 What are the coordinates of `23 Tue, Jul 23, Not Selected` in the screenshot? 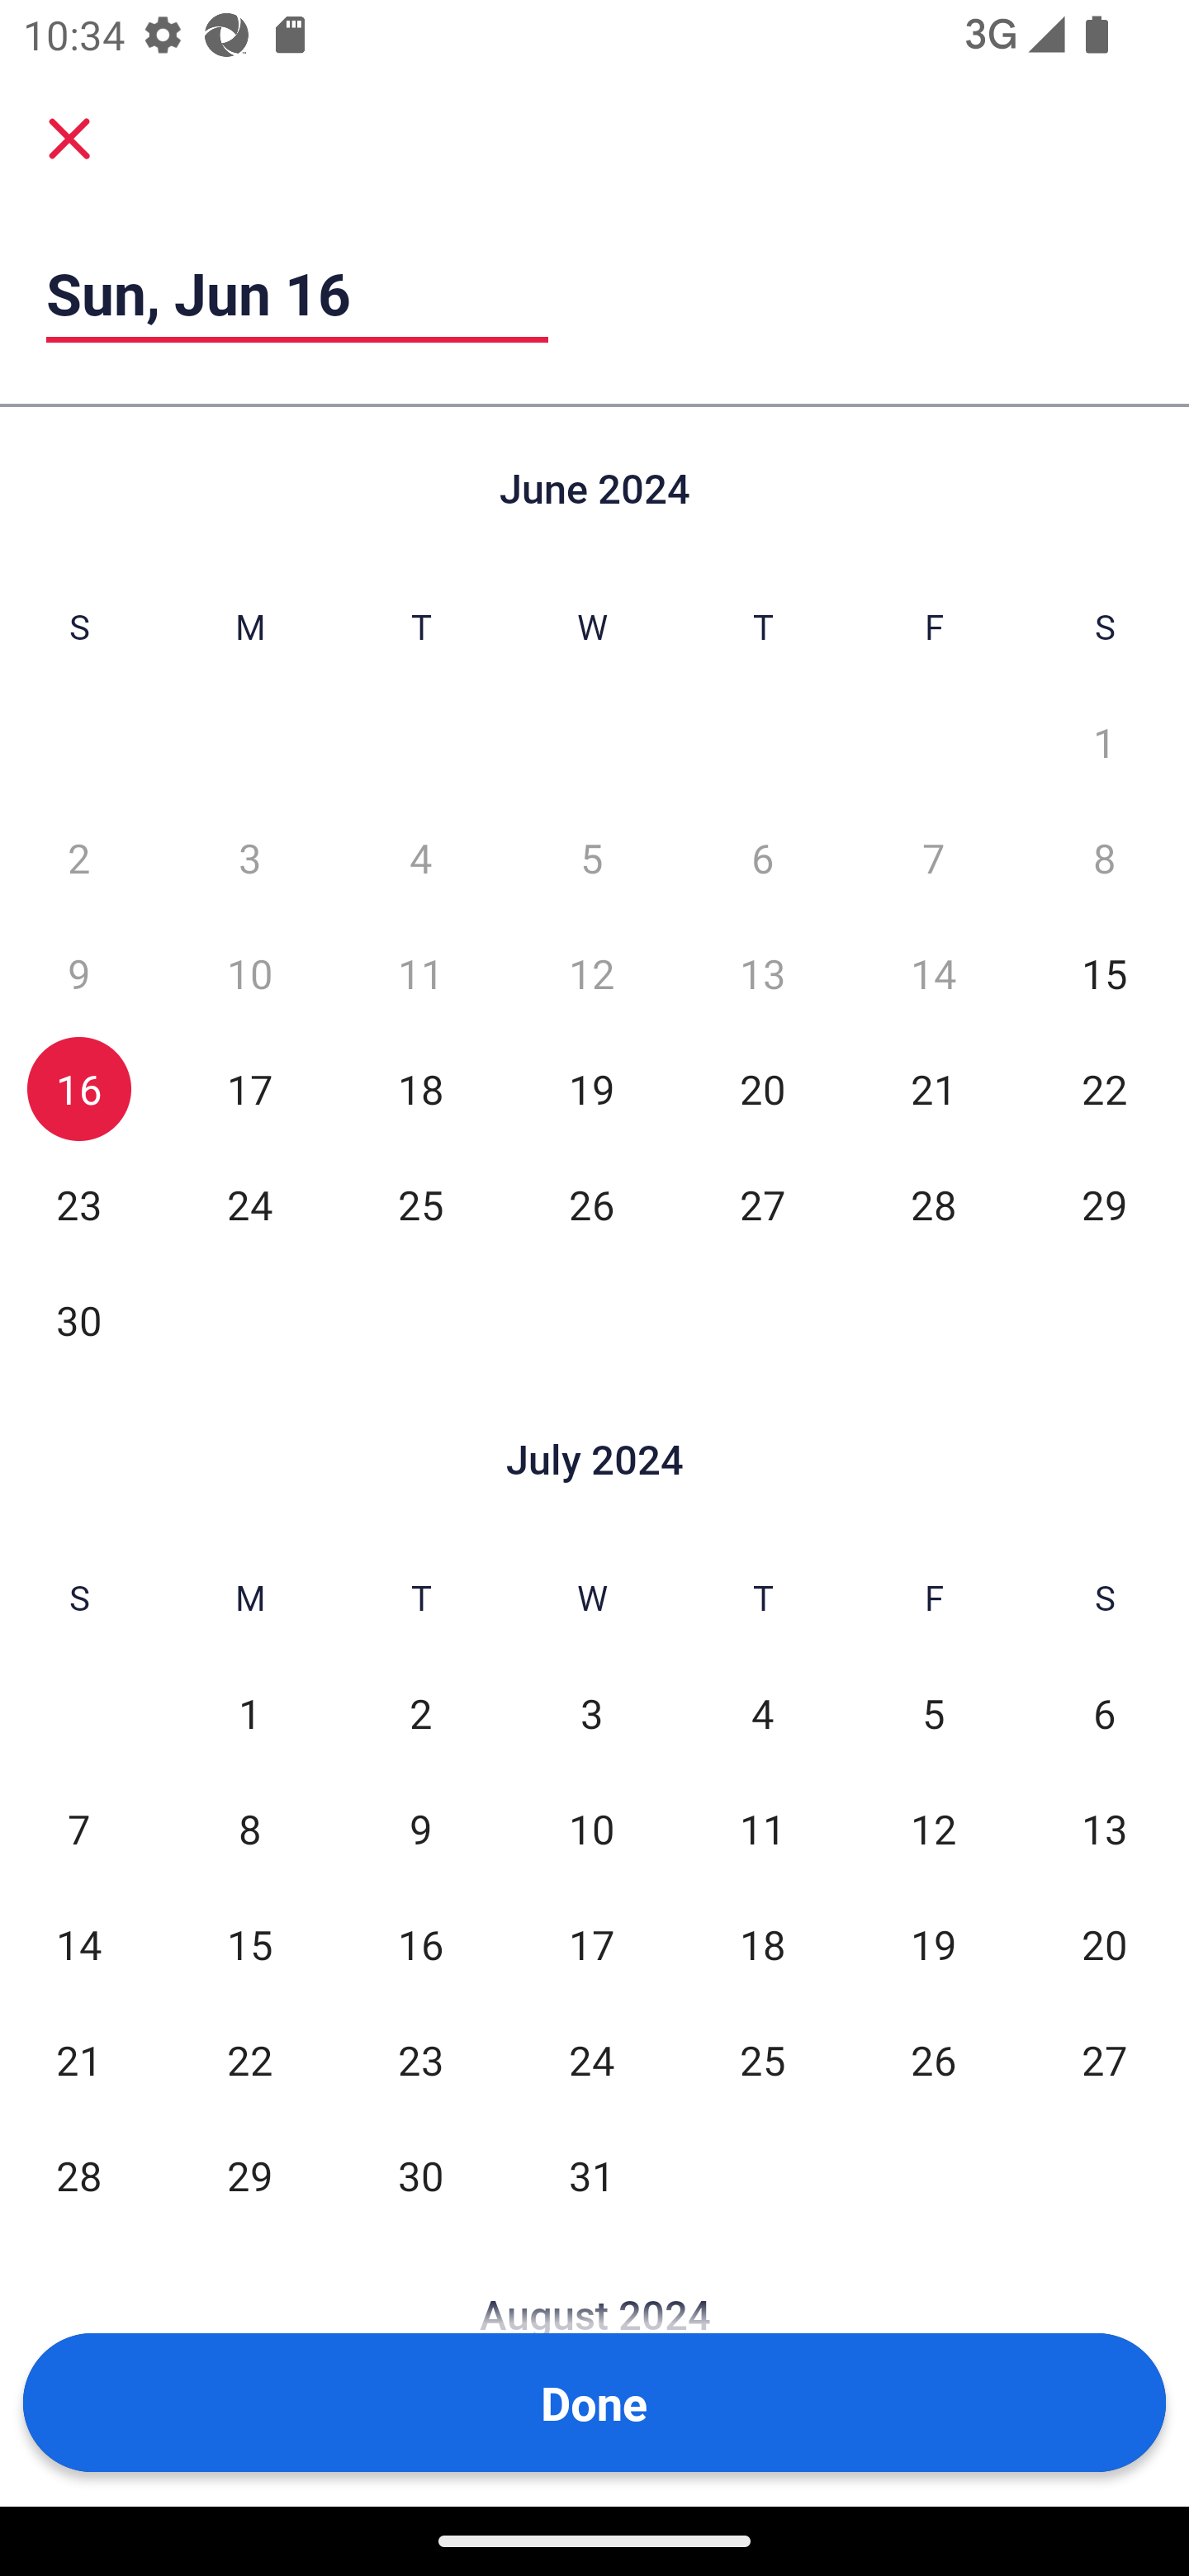 It's located at (421, 2059).